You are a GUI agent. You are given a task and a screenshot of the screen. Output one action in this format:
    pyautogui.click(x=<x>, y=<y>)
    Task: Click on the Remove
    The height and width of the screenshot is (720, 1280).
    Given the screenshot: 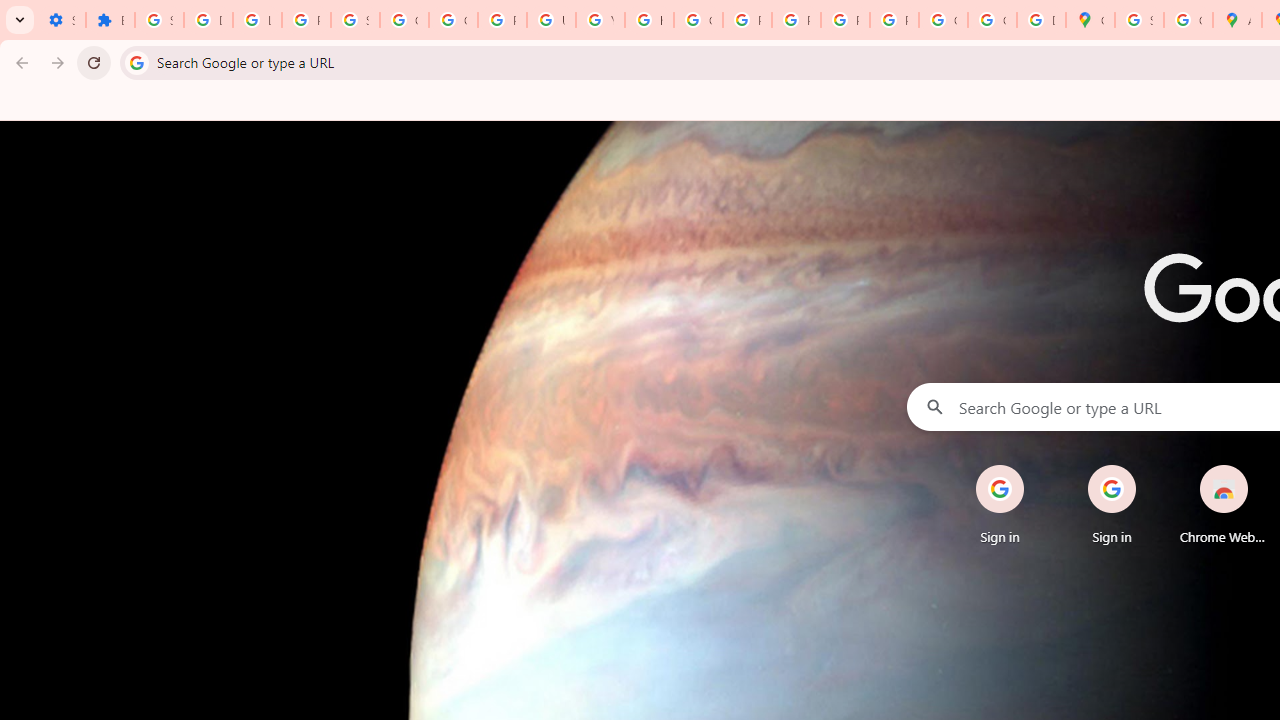 What is the action you would take?
    pyautogui.click(x=1264, y=466)
    